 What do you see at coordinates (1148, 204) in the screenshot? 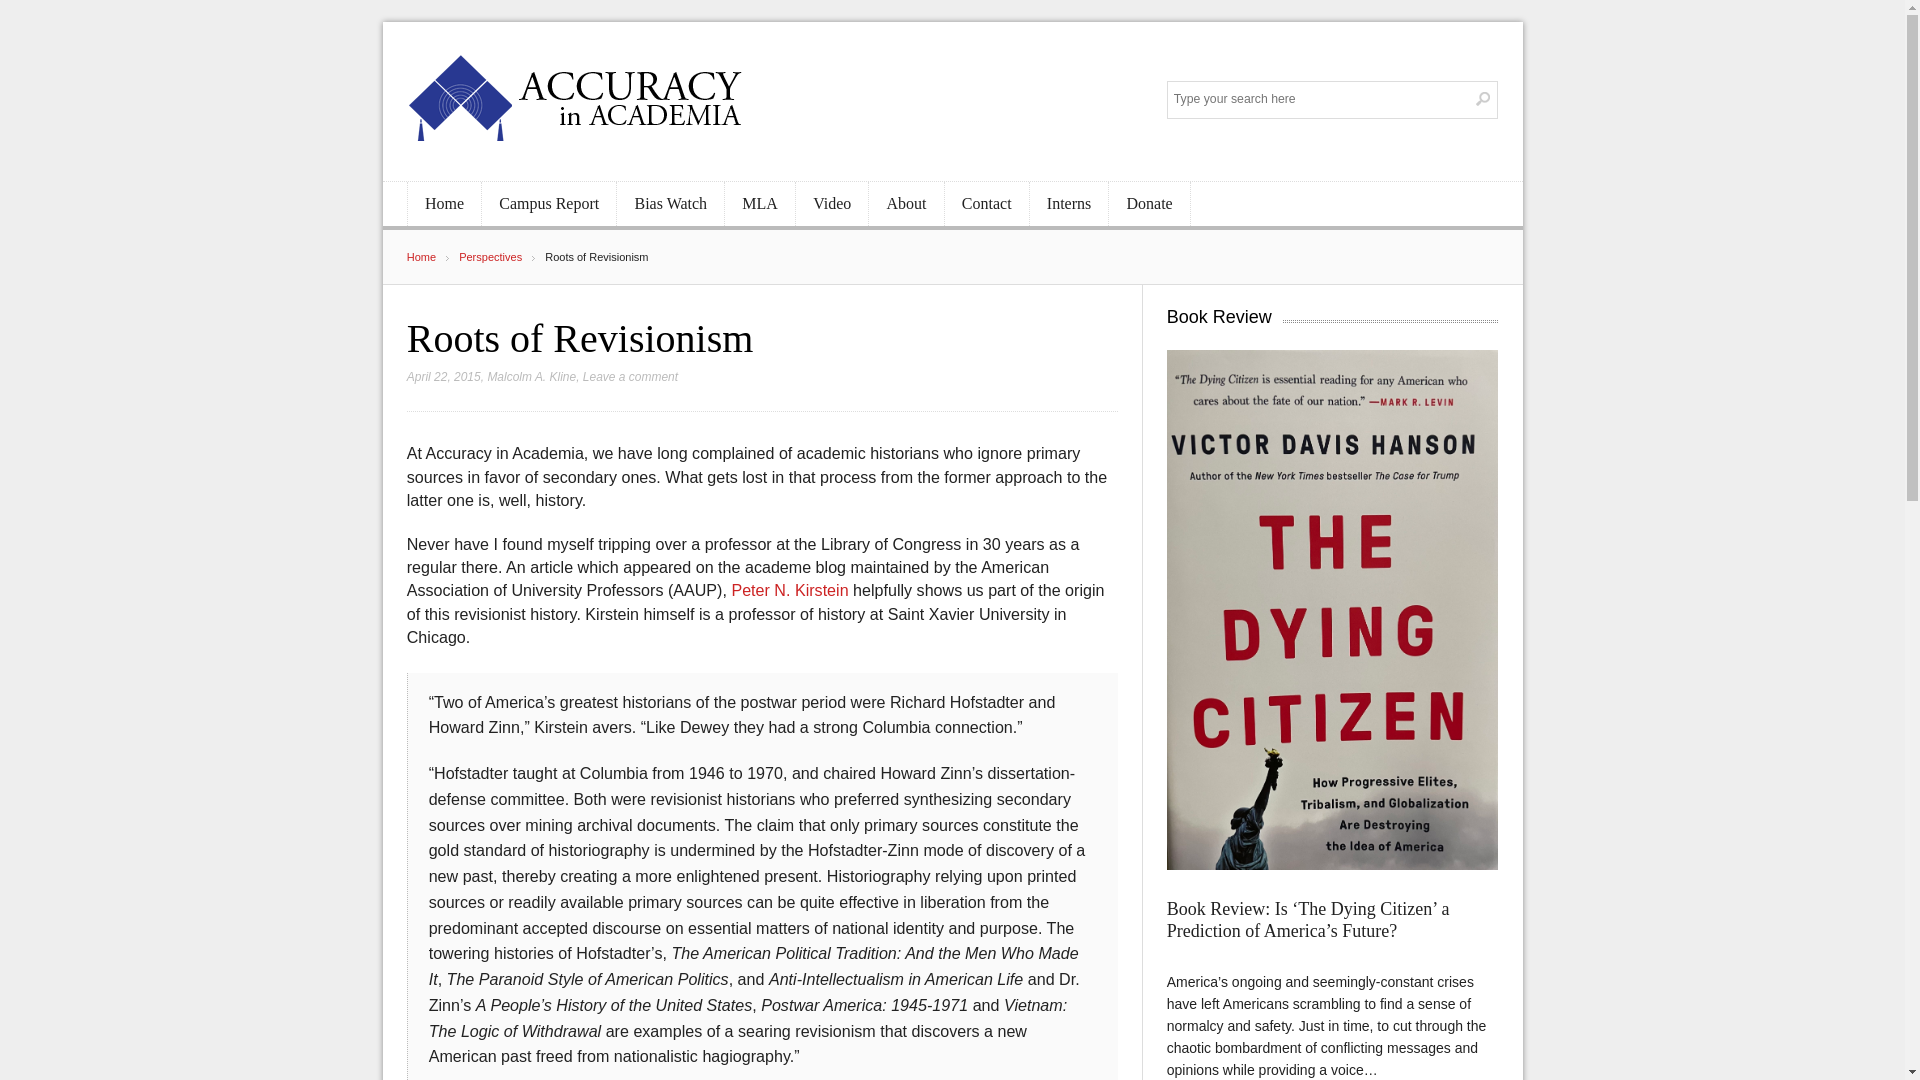
I see `Donate` at bounding box center [1148, 204].